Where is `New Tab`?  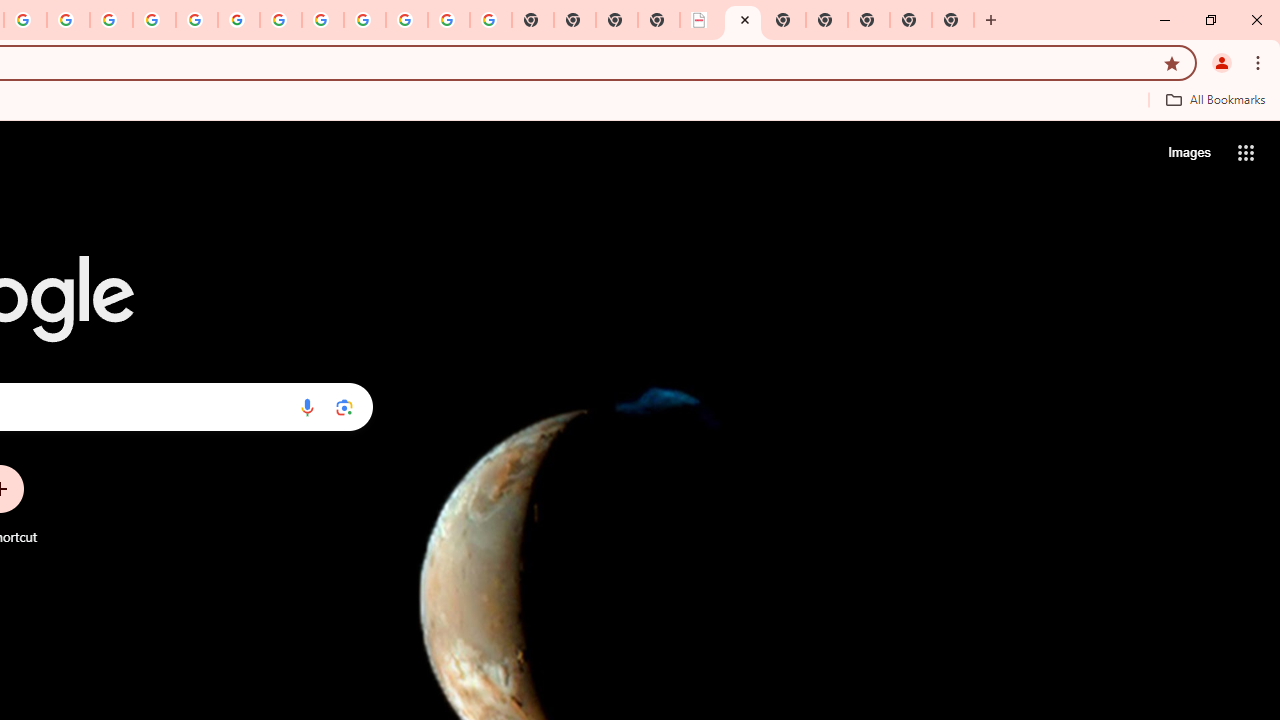
New Tab is located at coordinates (827, 20).